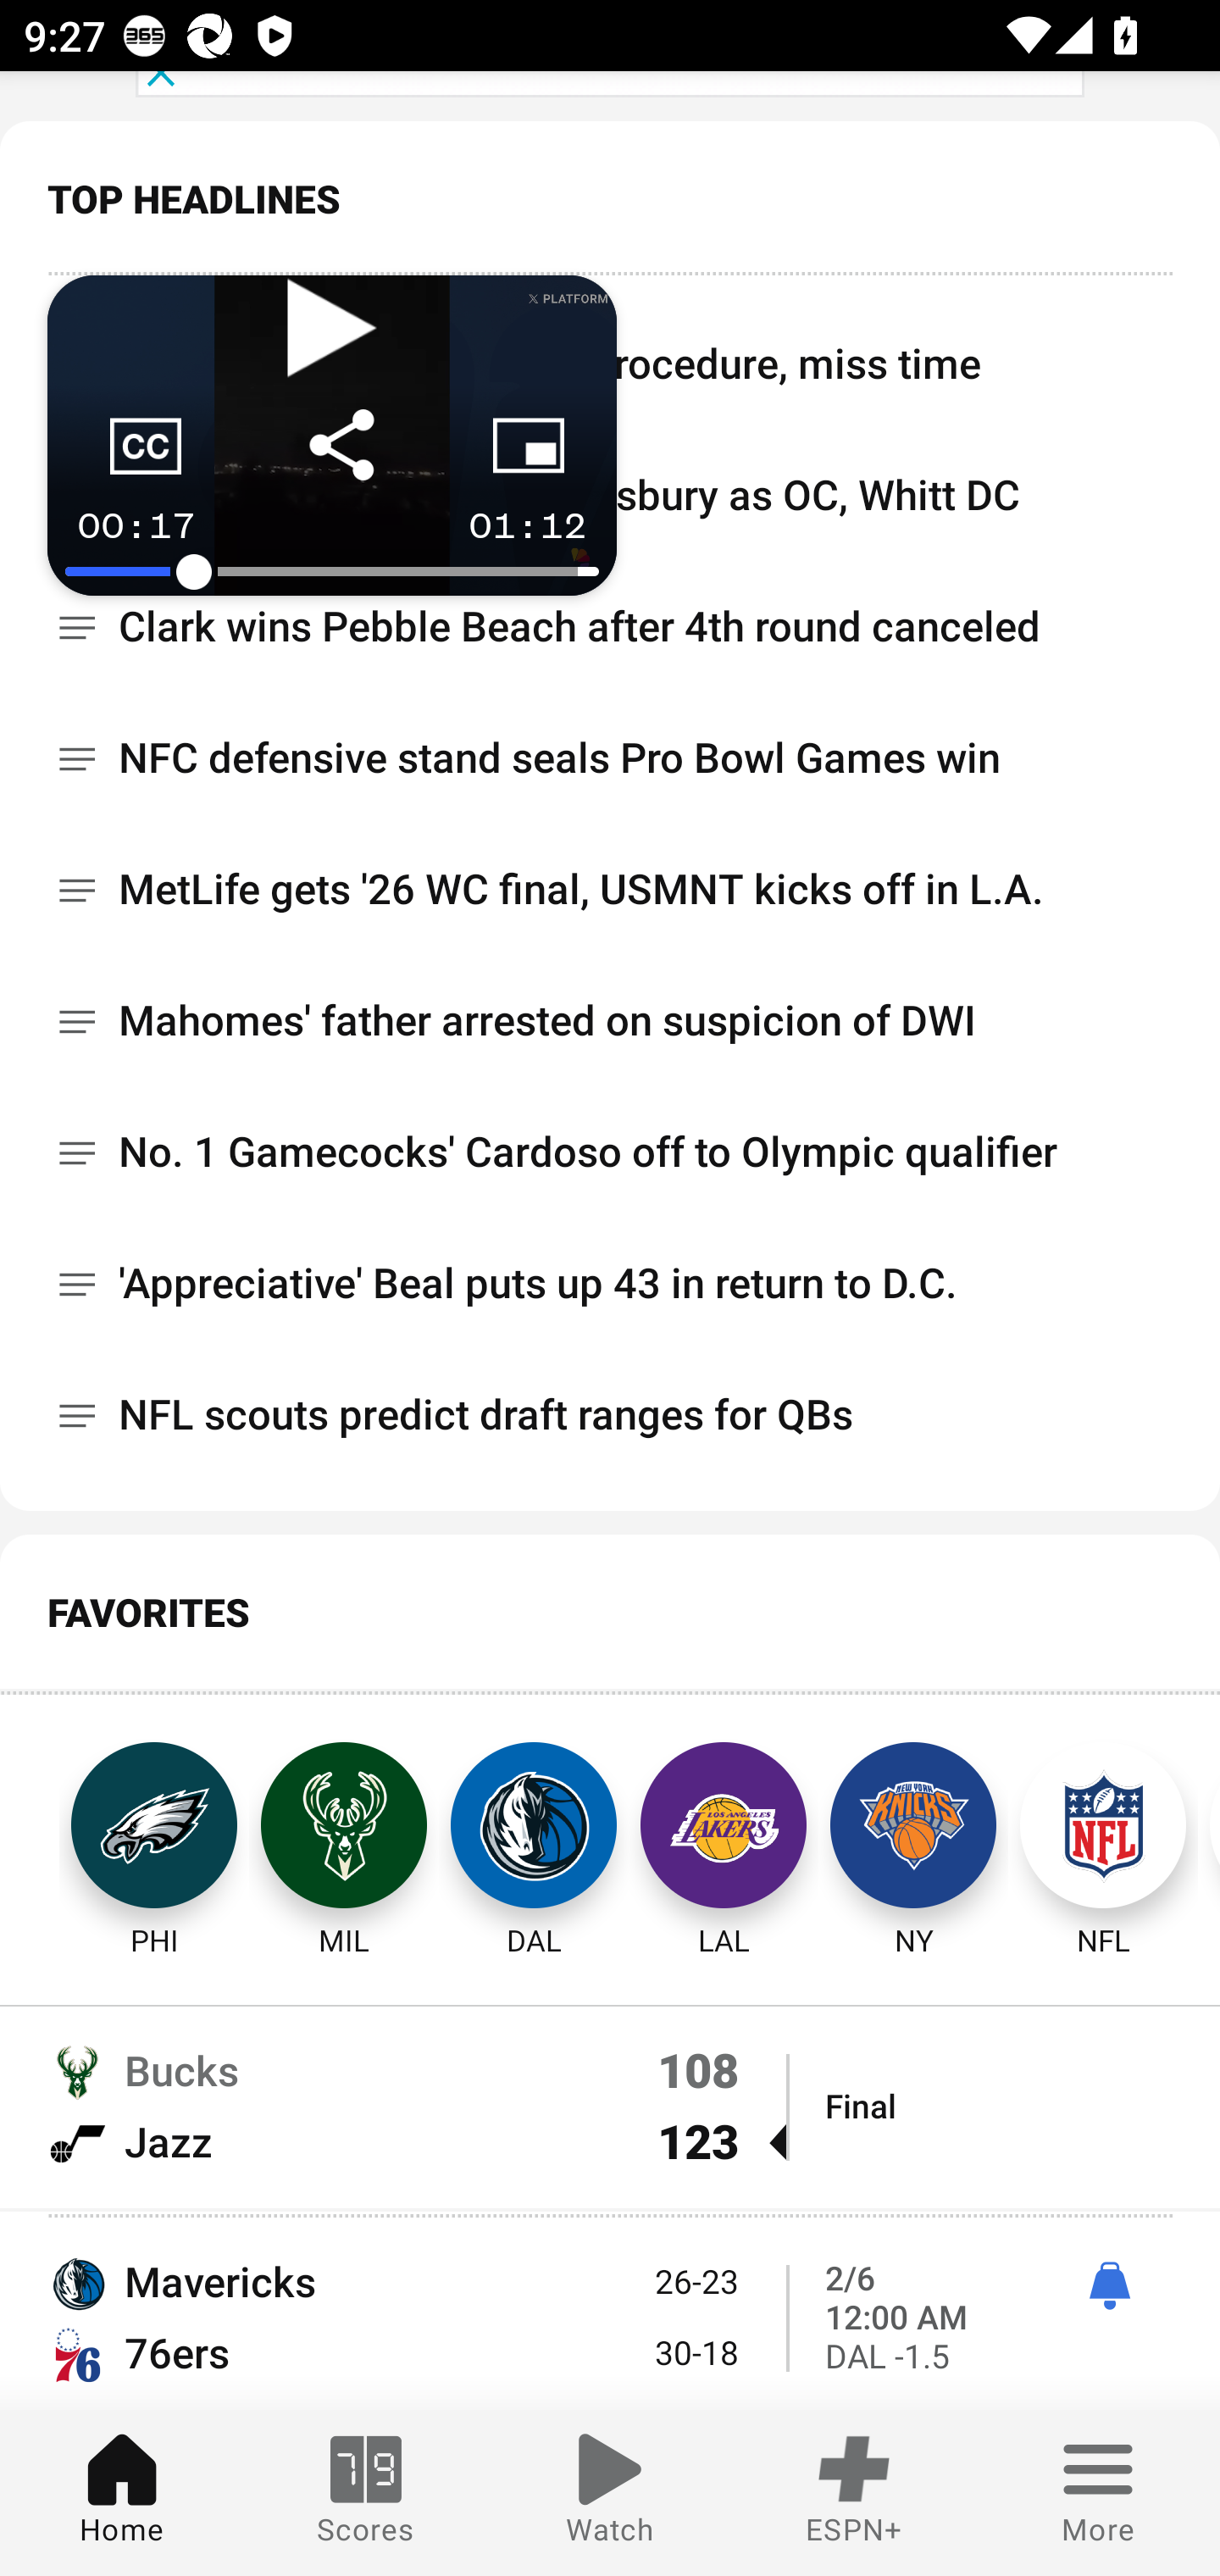  Describe the element at coordinates (1098, 2493) in the screenshot. I see `More` at that location.